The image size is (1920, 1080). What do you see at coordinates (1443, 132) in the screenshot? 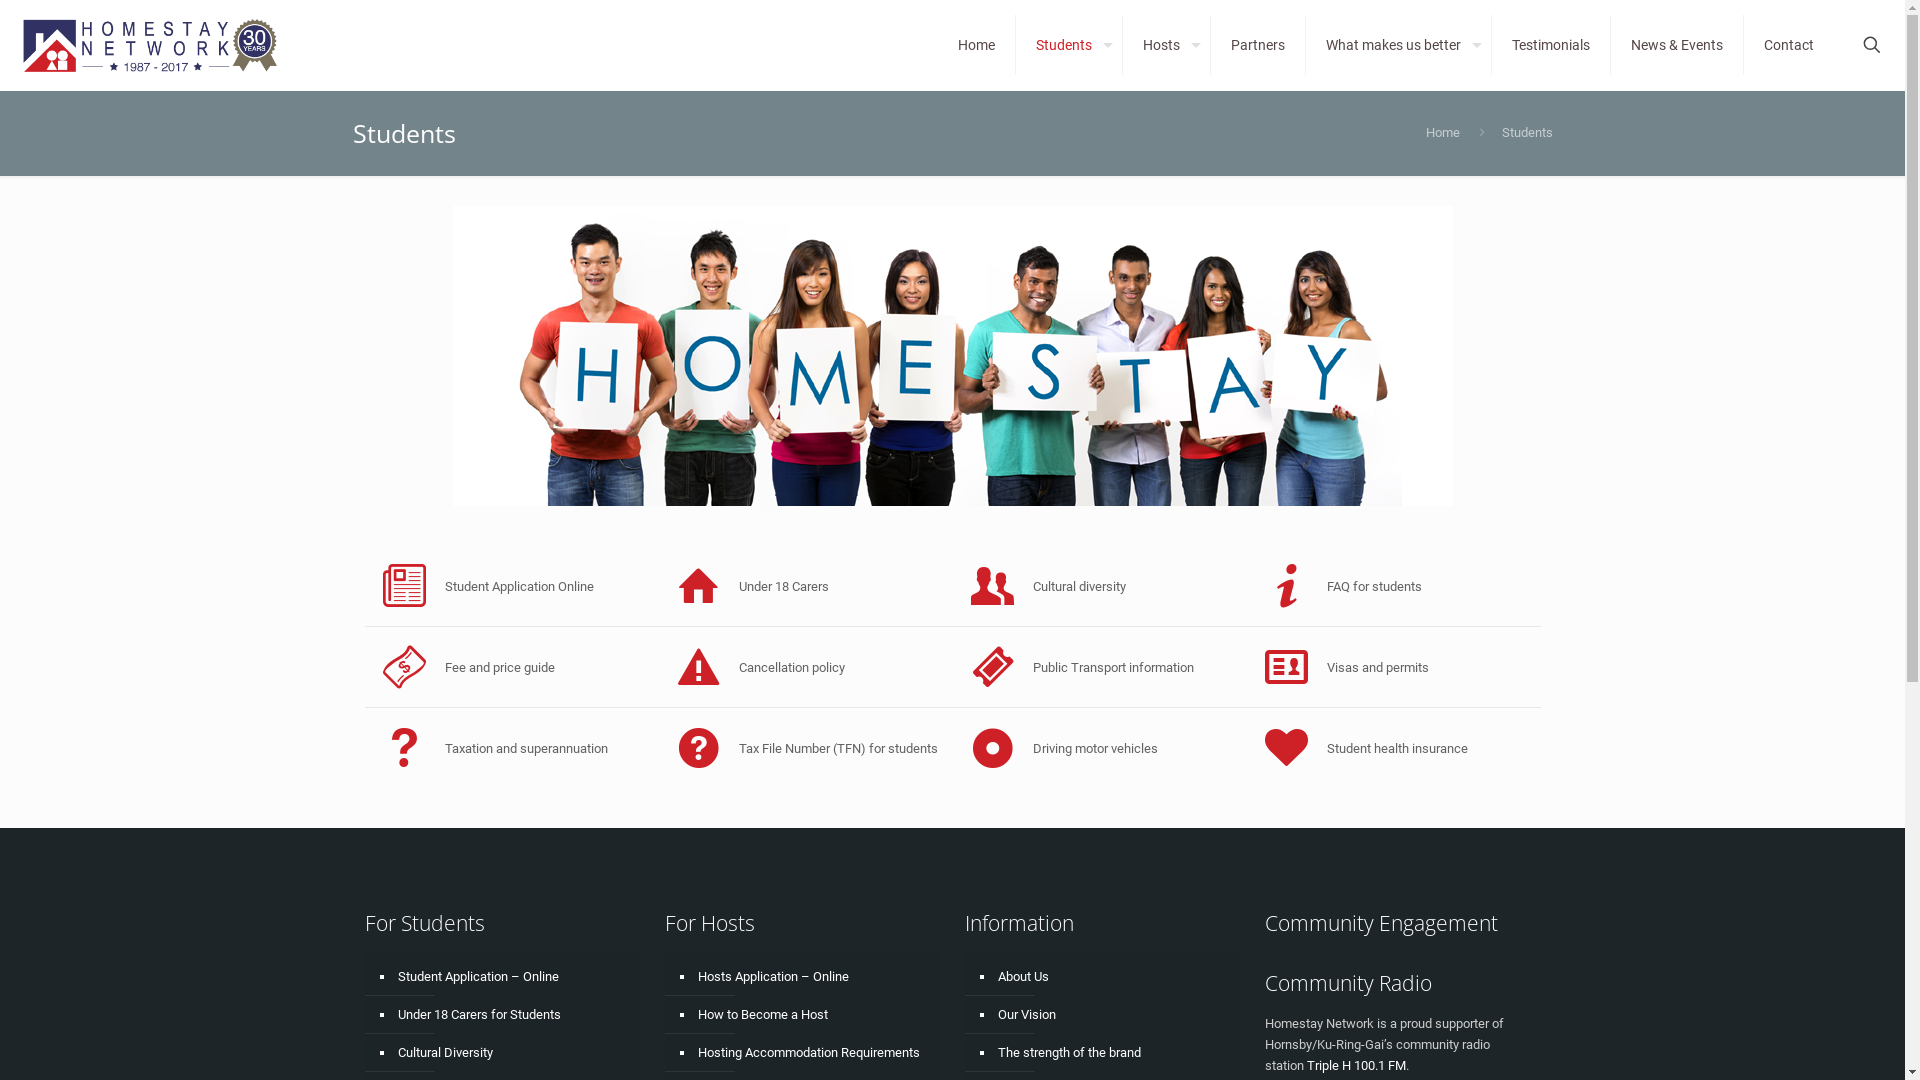
I see `Home` at bounding box center [1443, 132].